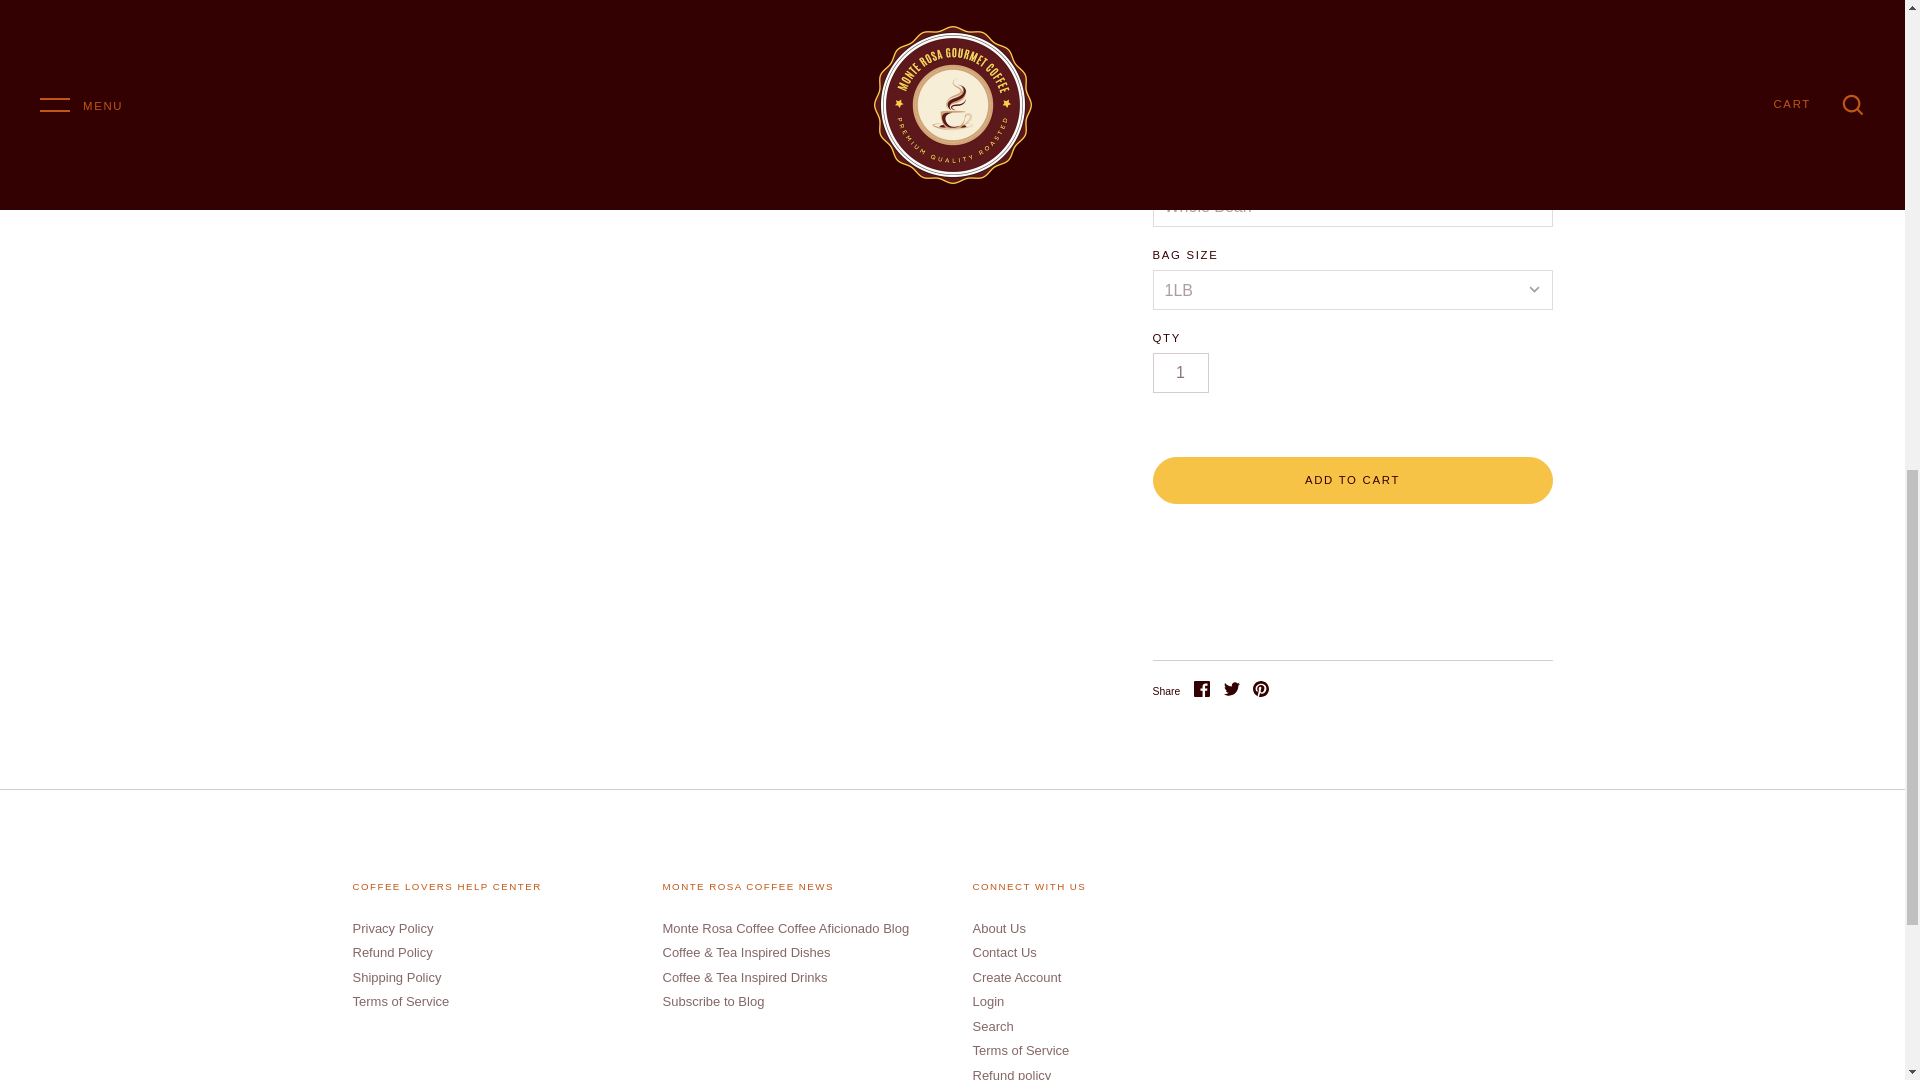  I want to click on Pinterest, so click(1261, 688).